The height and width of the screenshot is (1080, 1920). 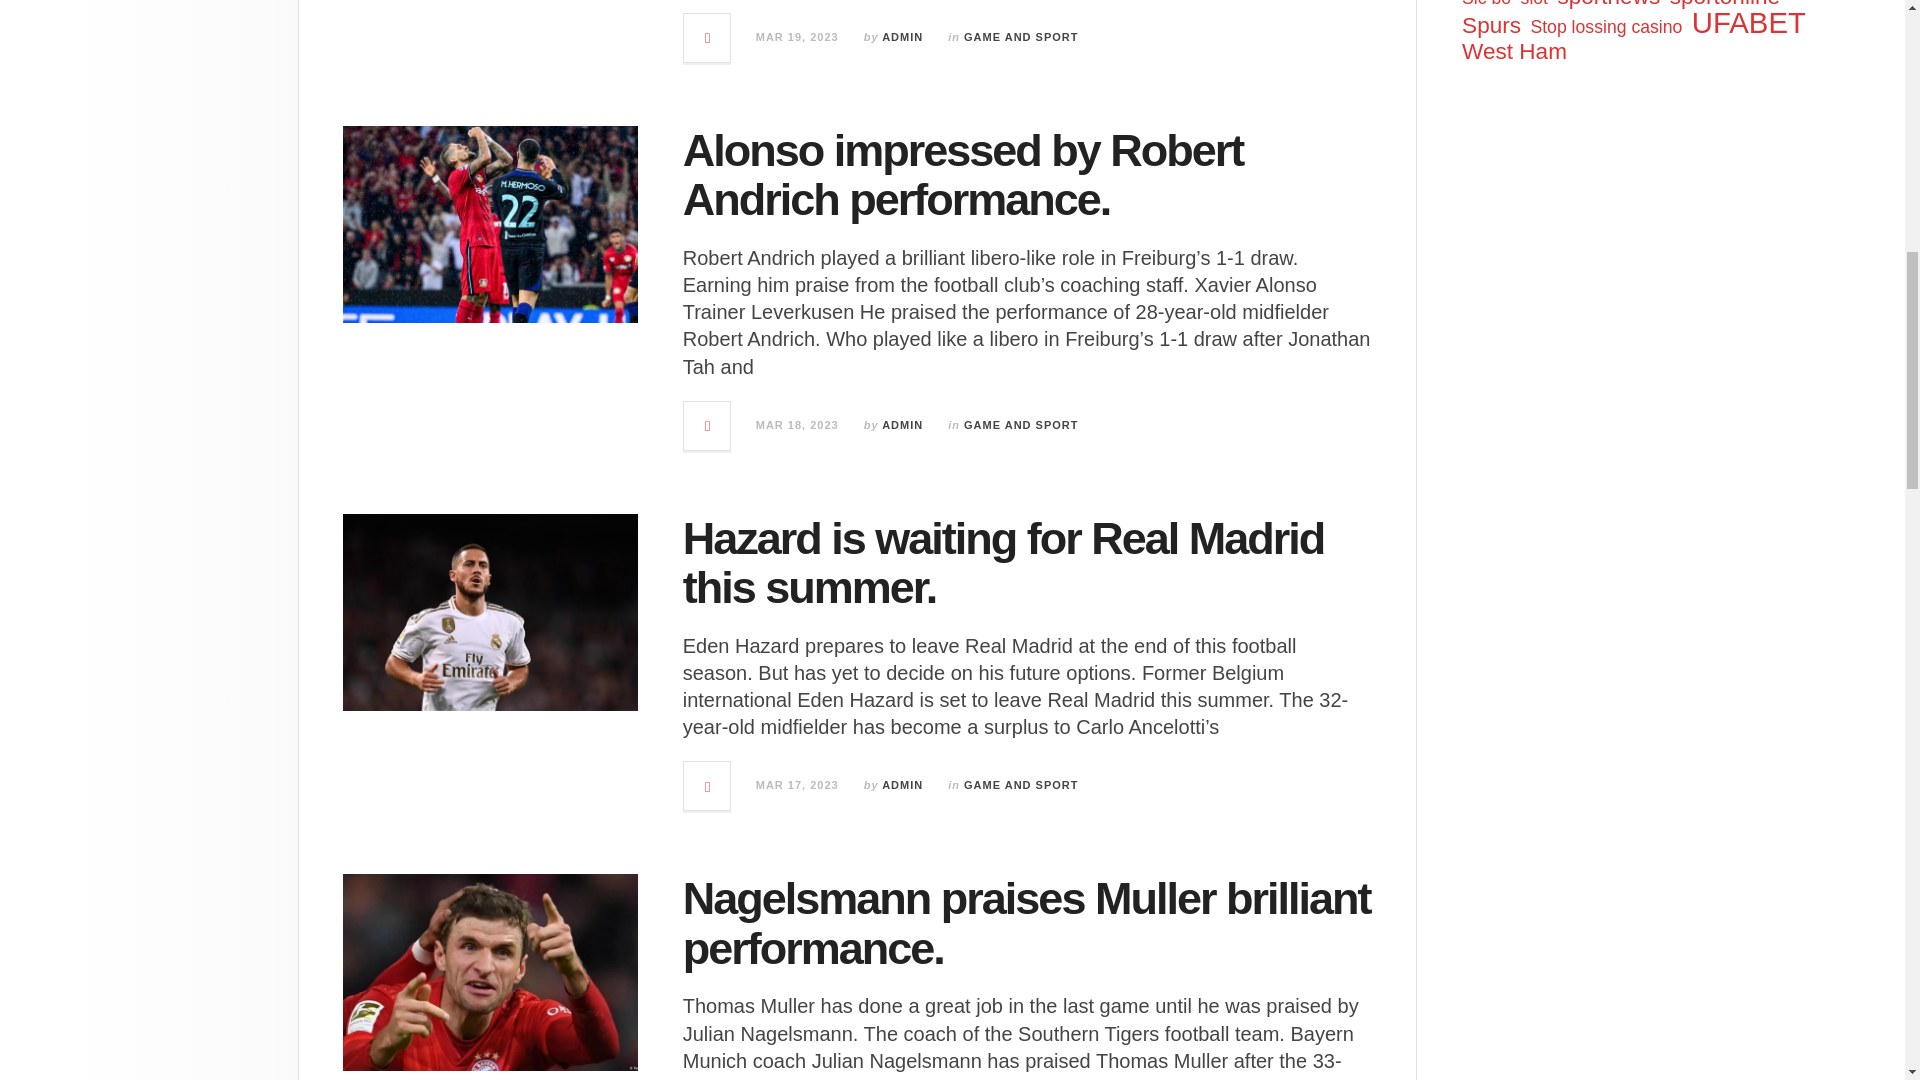 I want to click on GAME AND SPORT, so click(x=1020, y=784).